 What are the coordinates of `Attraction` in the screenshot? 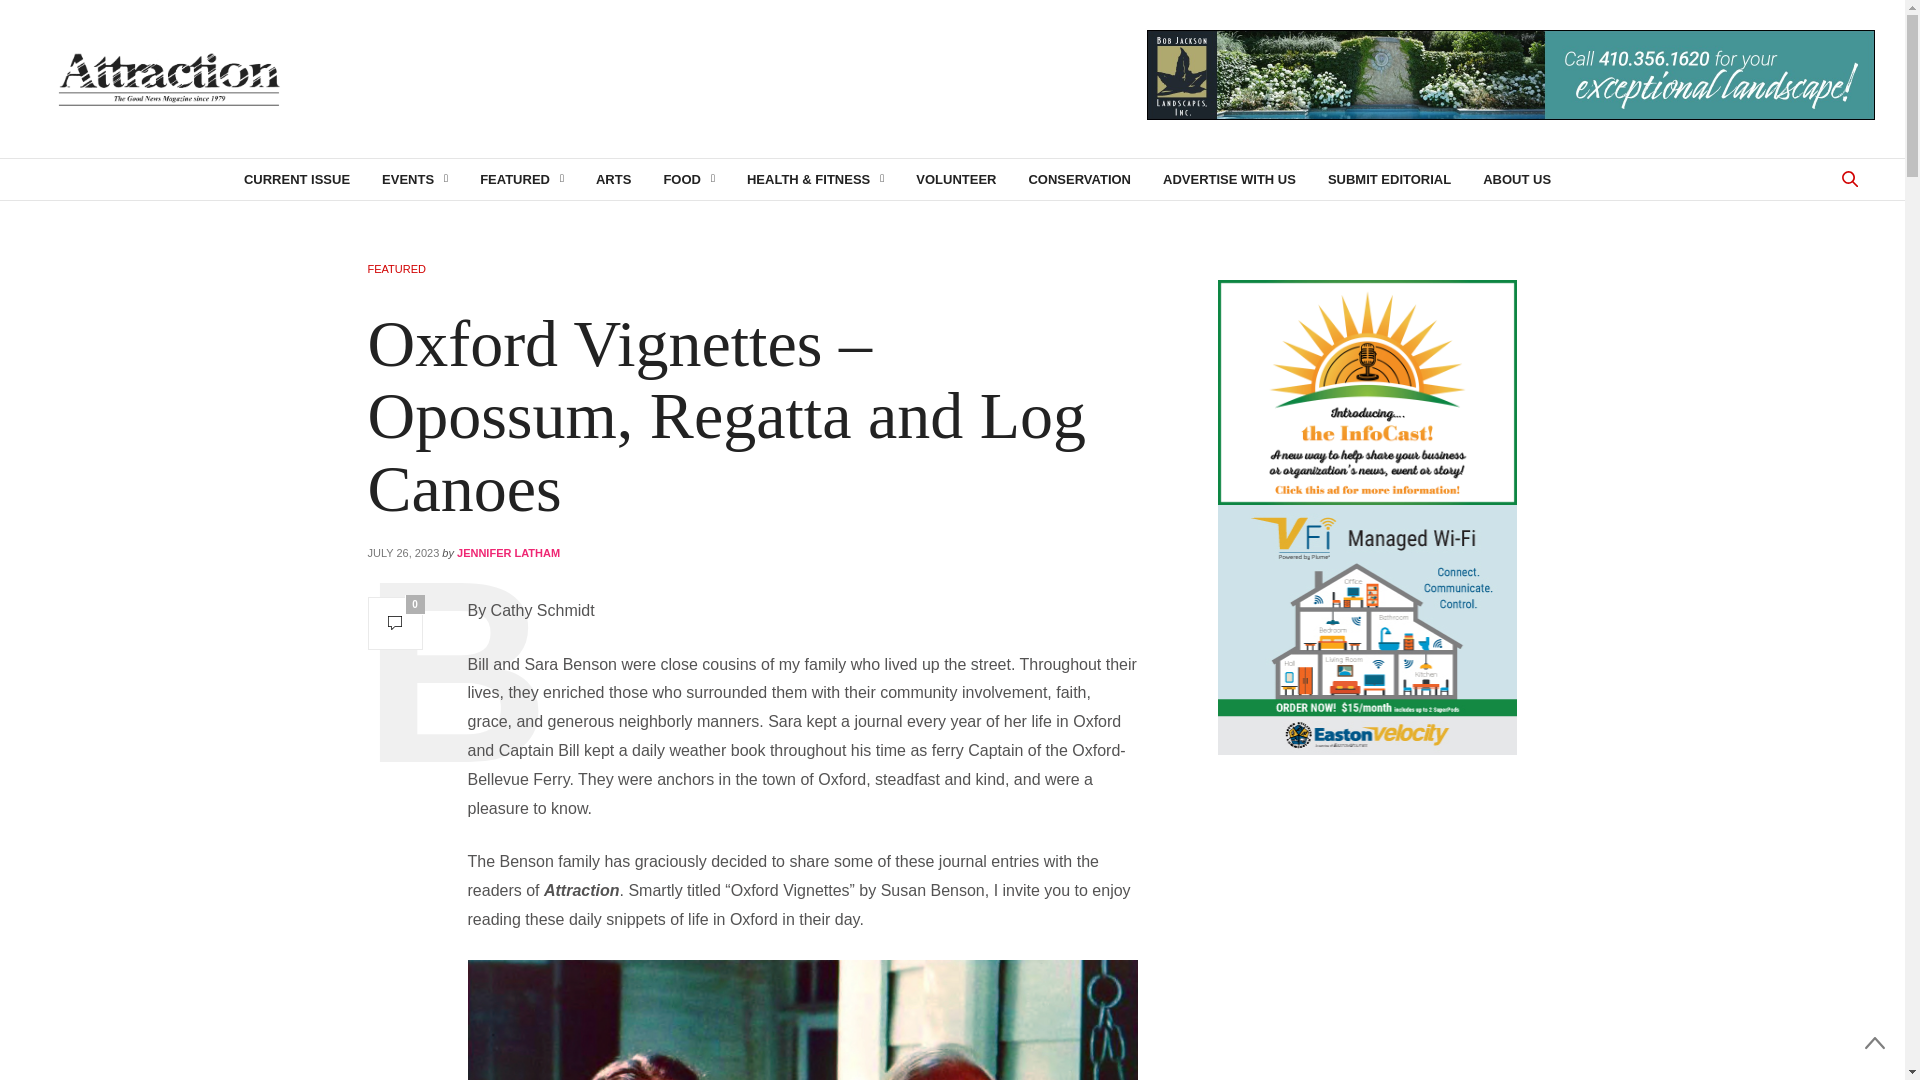 It's located at (168, 79).